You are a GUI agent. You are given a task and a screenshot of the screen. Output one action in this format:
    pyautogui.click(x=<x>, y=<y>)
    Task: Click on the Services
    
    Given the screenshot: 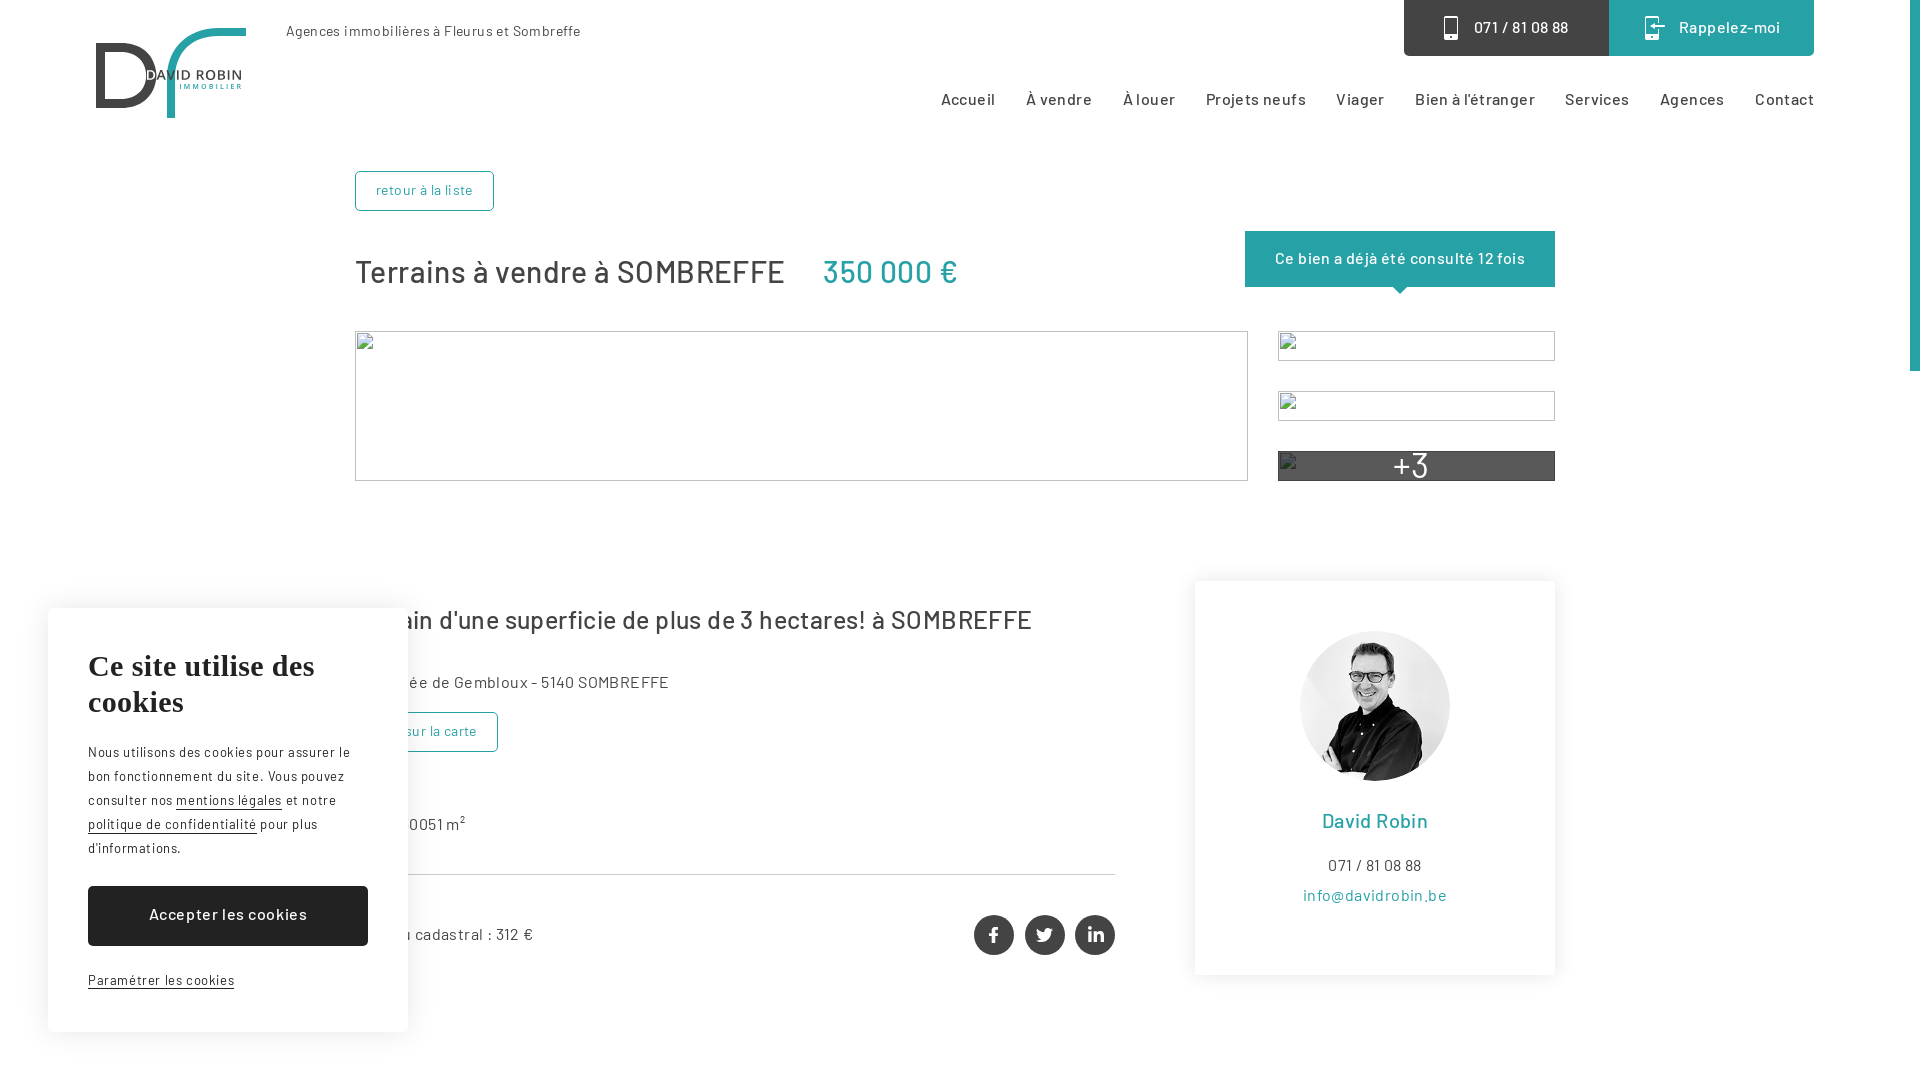 What is the action you would take?
    pyautogui.click(x=1597, y=101)
    